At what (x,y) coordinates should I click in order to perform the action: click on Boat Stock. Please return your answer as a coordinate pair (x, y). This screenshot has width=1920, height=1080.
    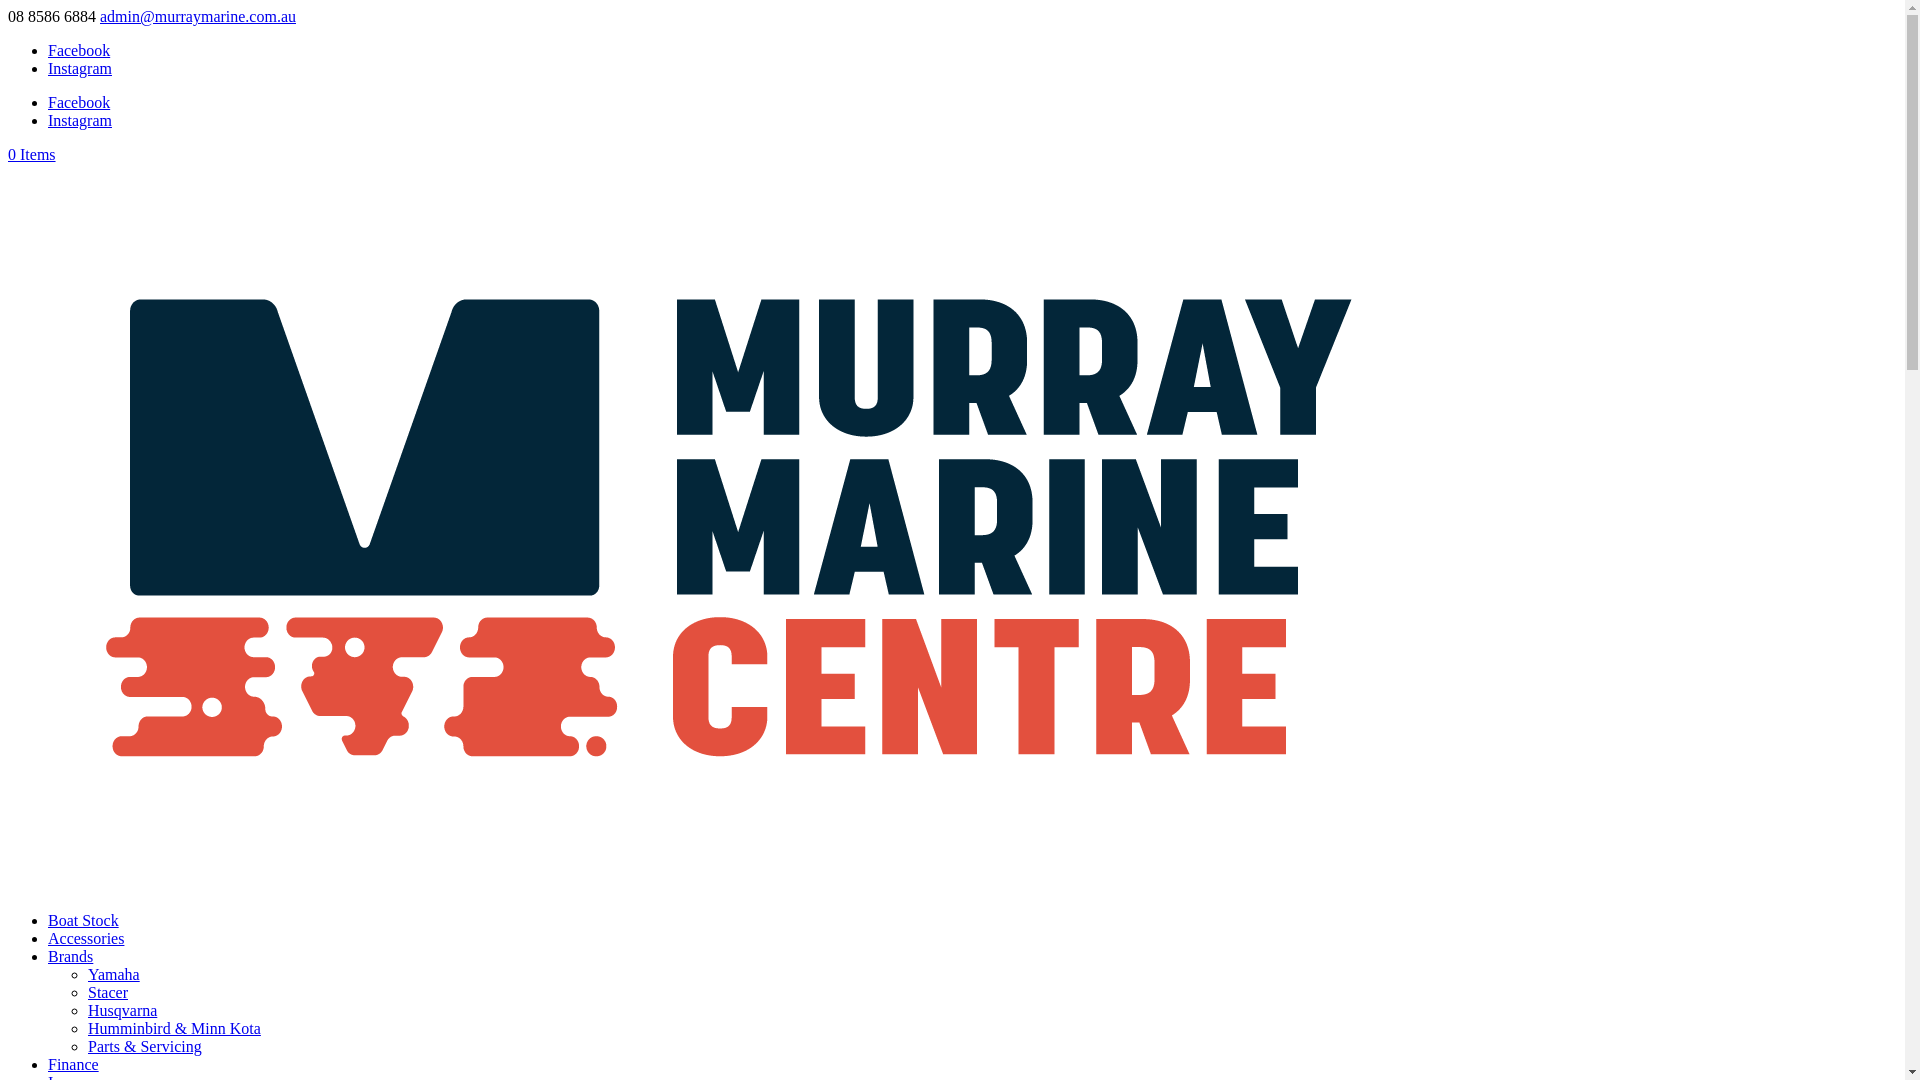
    Looking at the image, I should click on (84, 920).